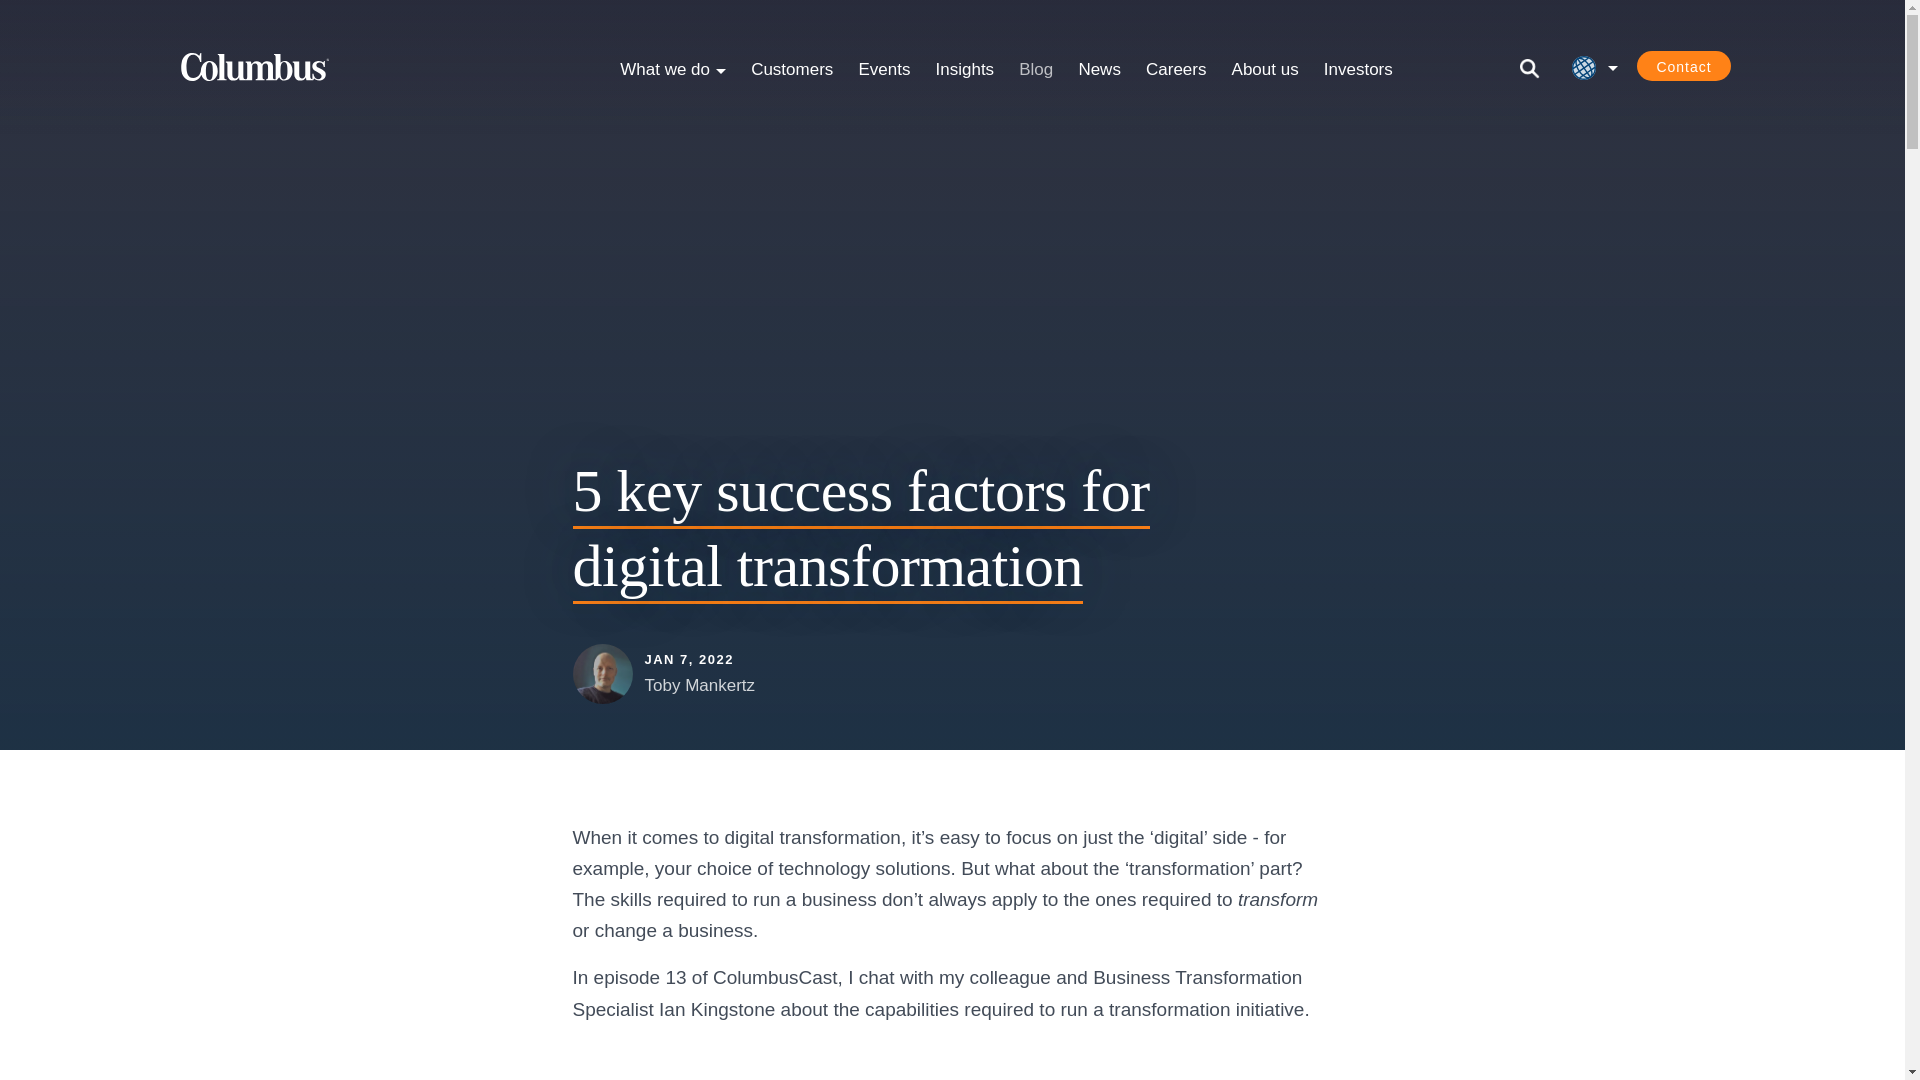 The height and width of the screenshot is (1080, 1920). Describe the element at coordinates (1036, 68) in the screenshot. I see `Blog` at that location.